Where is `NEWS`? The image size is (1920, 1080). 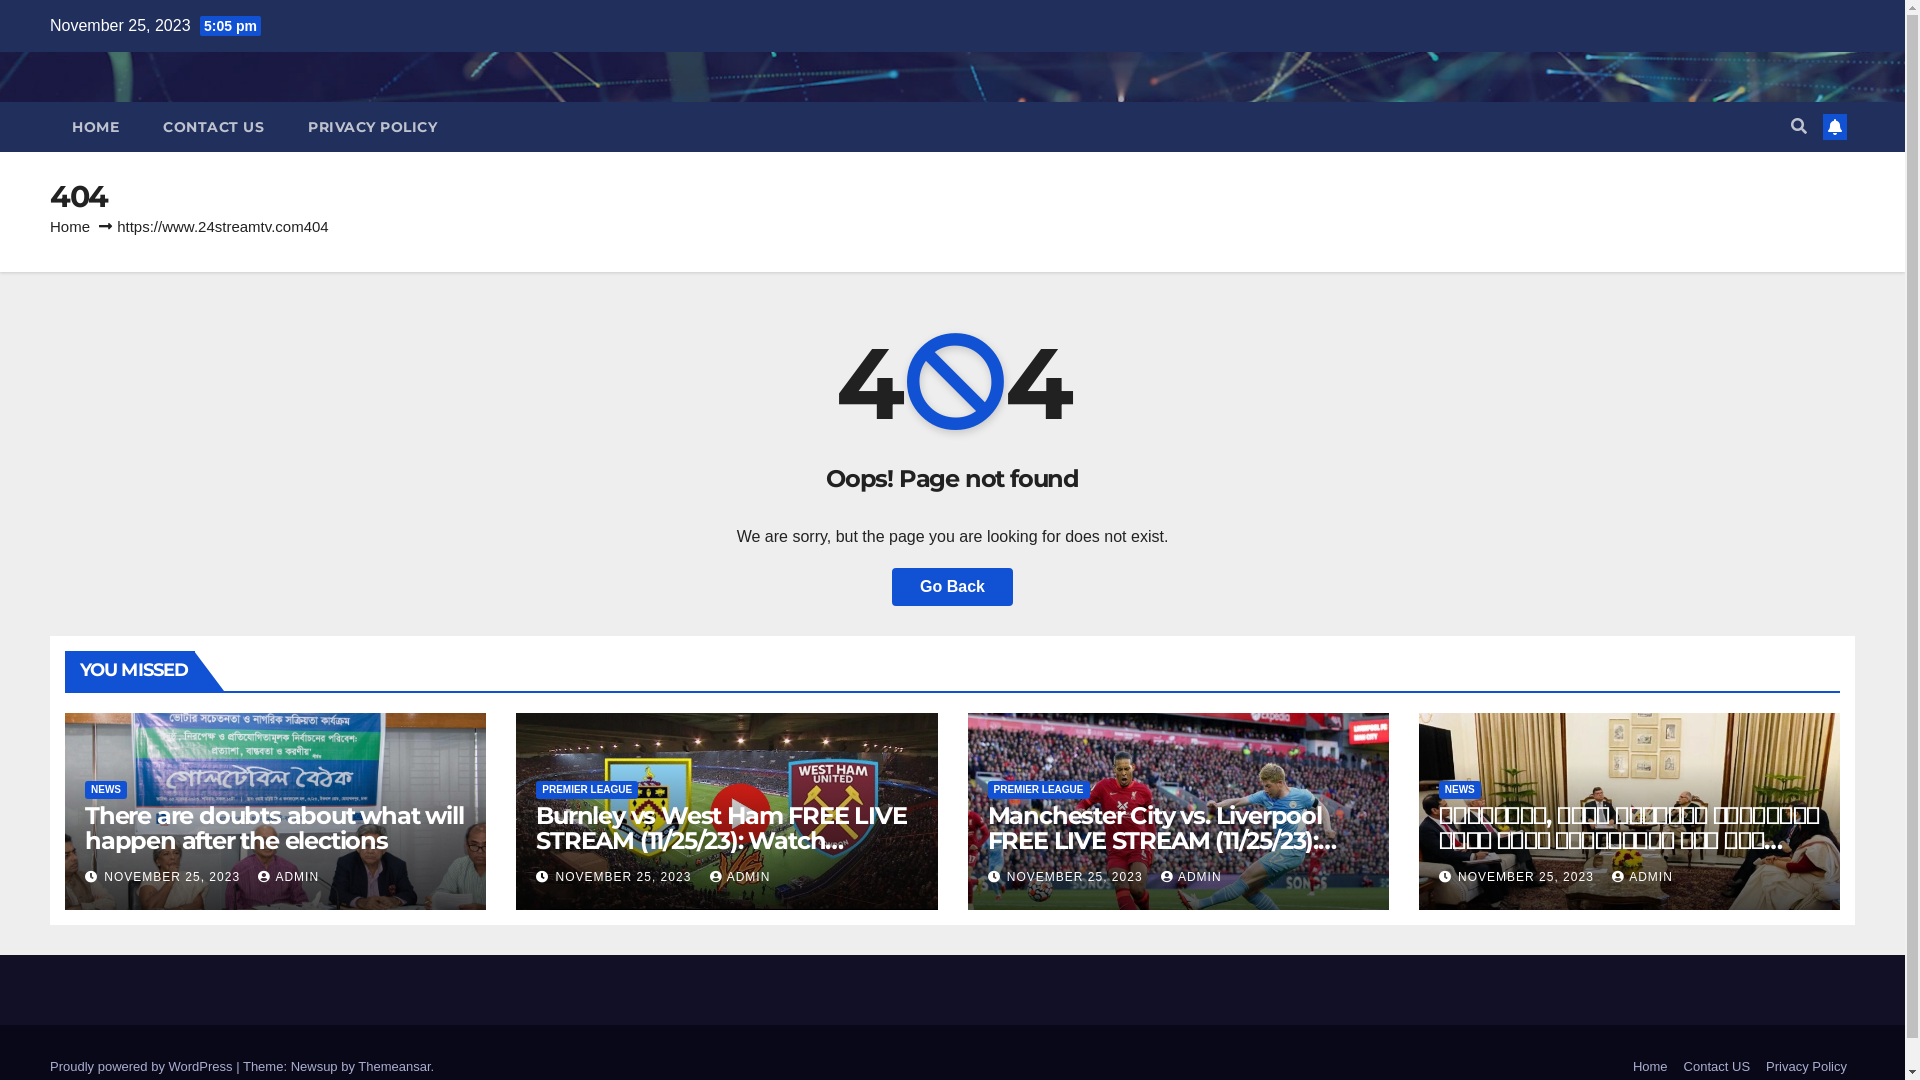
NEWS is located at coordinates (1460, 790).